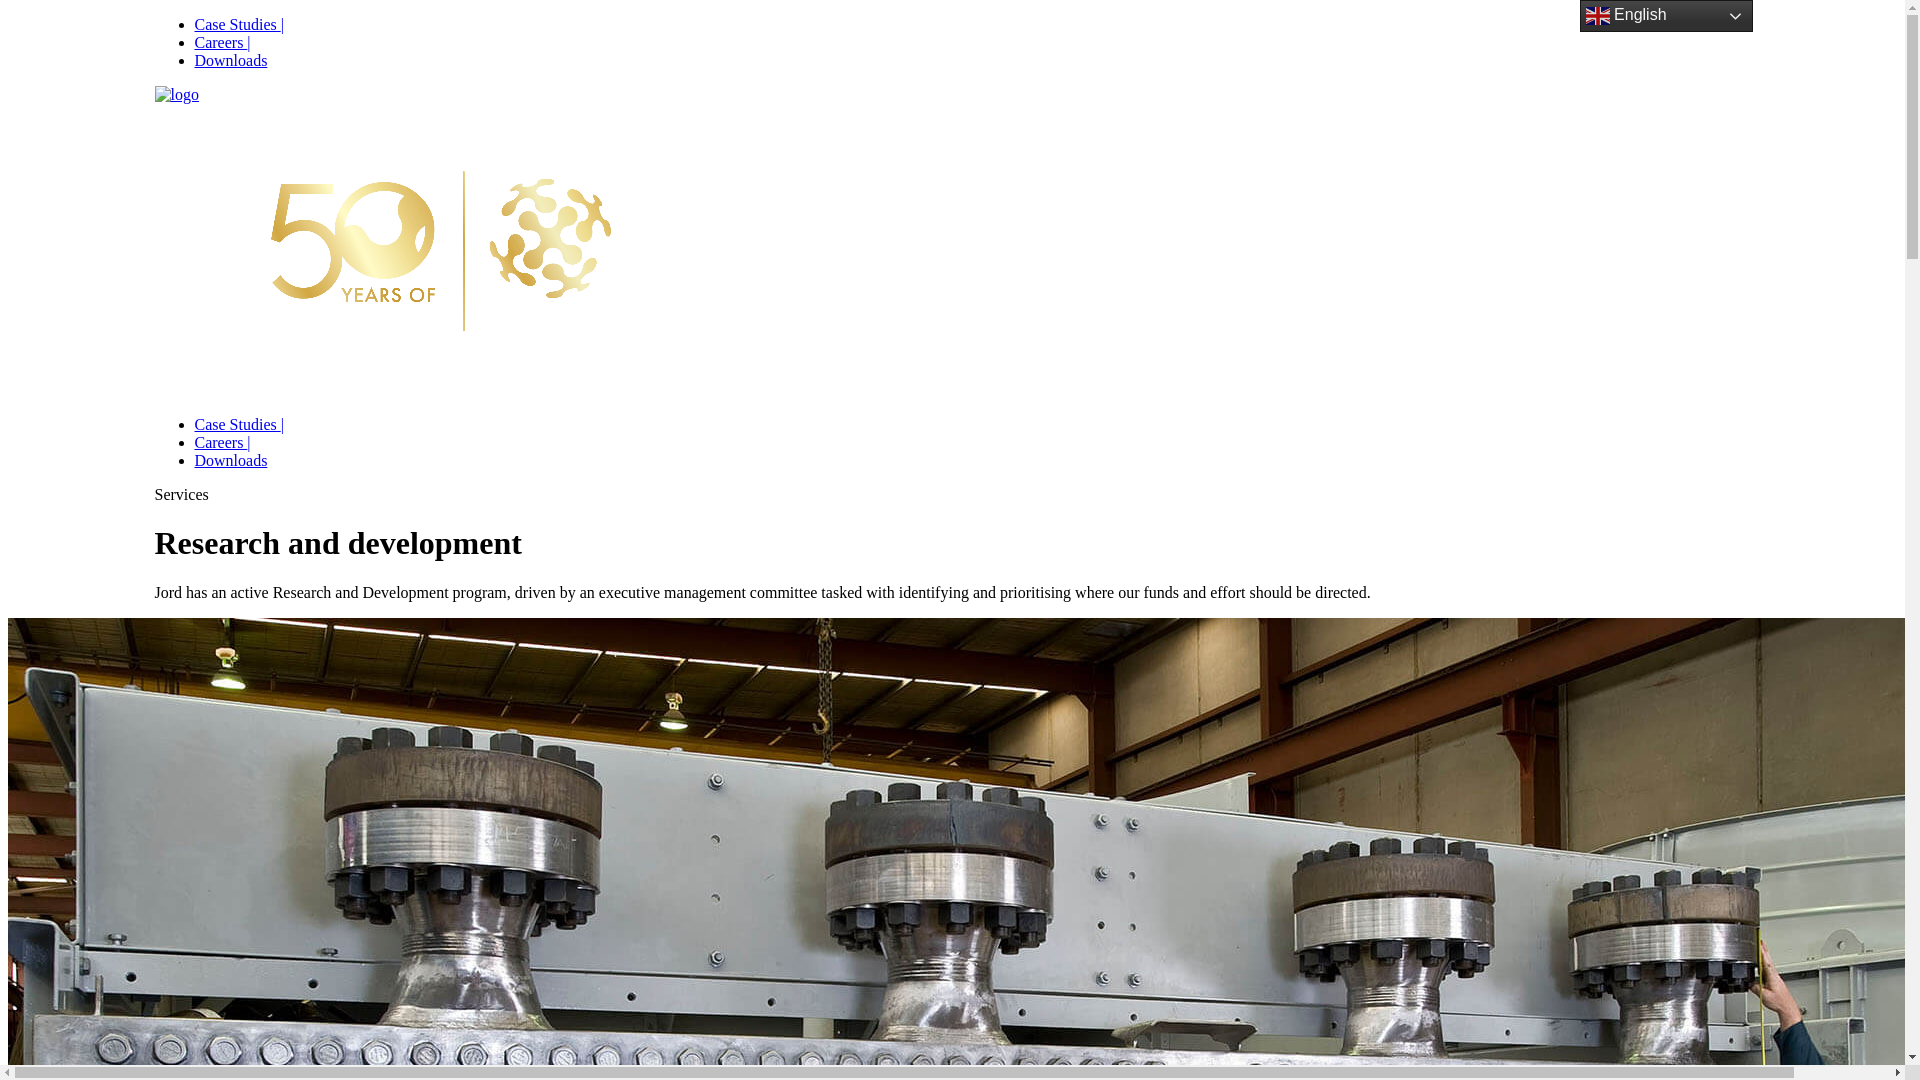 Image resolution: width=1920 pixels, height=1080 pixels. What do you see at coordinates (1127, 328) in the screenshot?
I see `Case Studies` at bounding box center [1127, 328].